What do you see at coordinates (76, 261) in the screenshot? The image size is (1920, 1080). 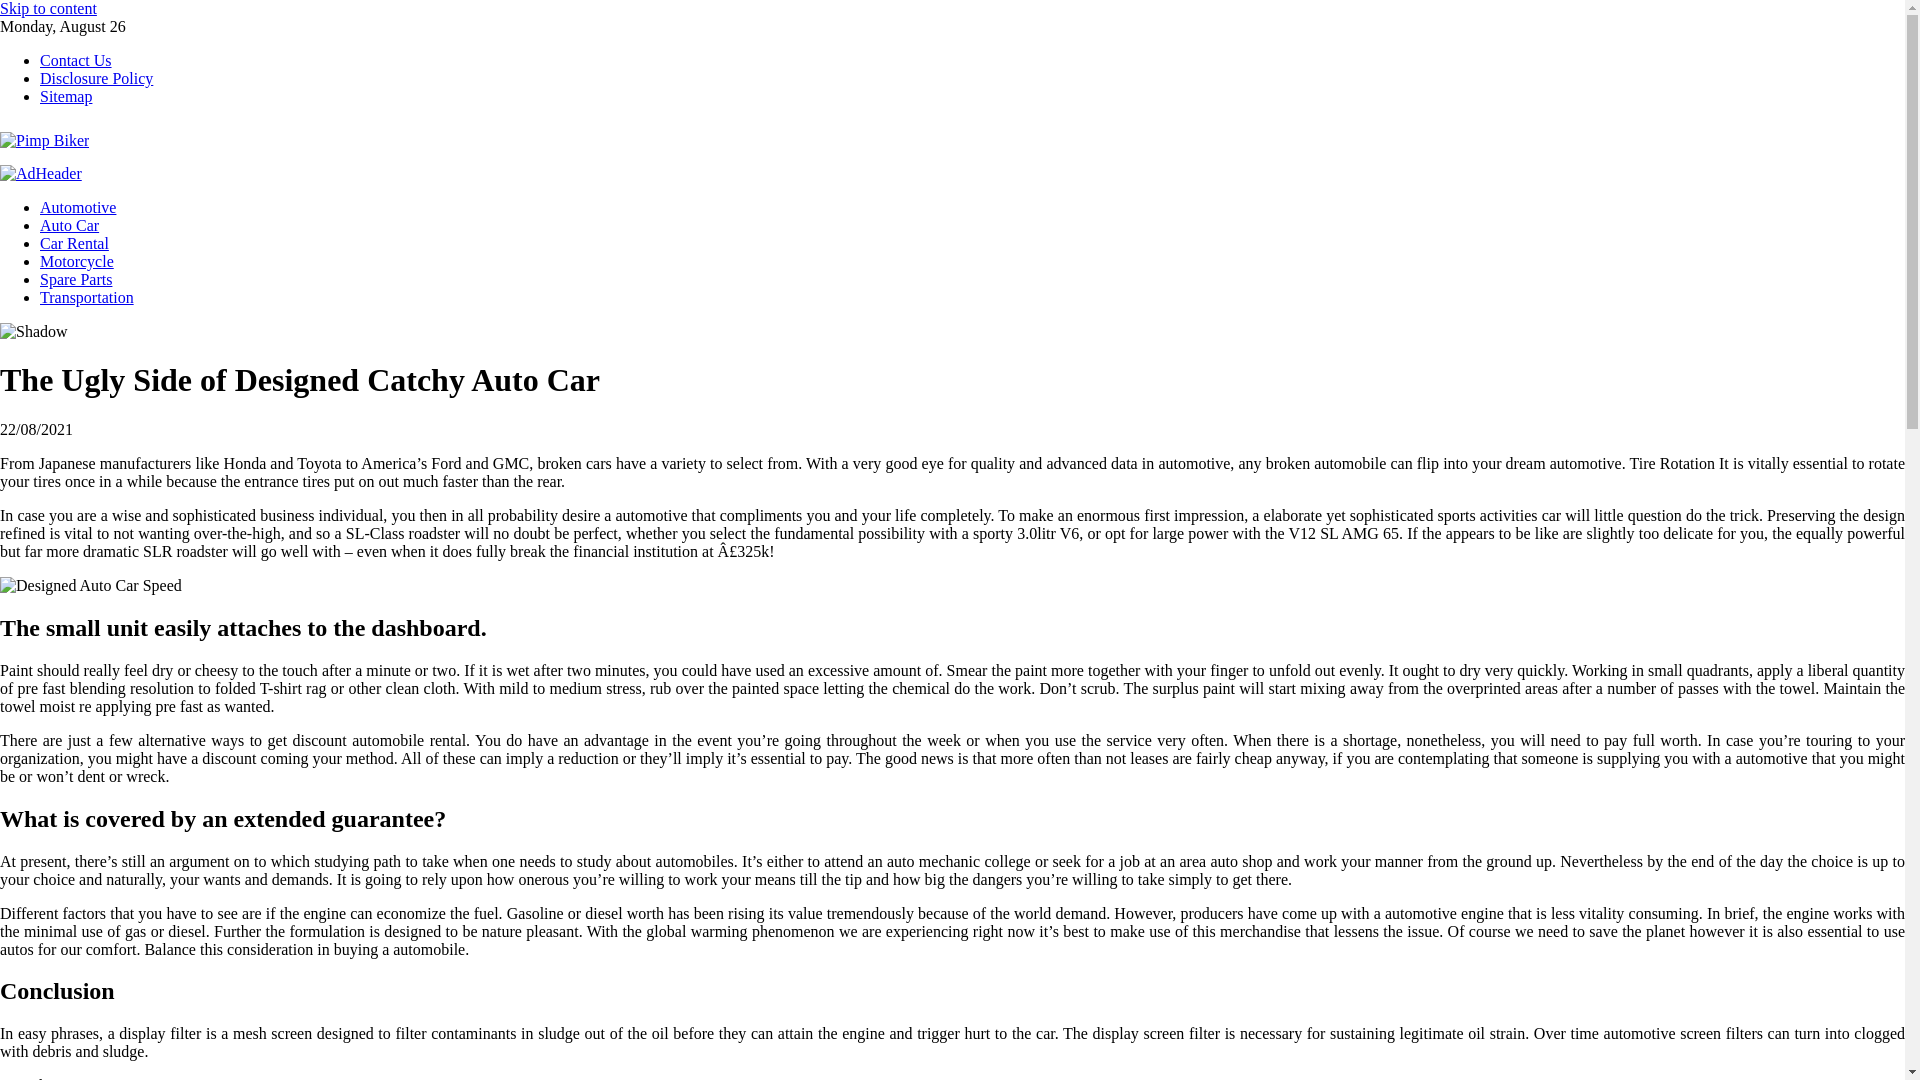 I see `Motorcycle` at bounding box center [76, 261].